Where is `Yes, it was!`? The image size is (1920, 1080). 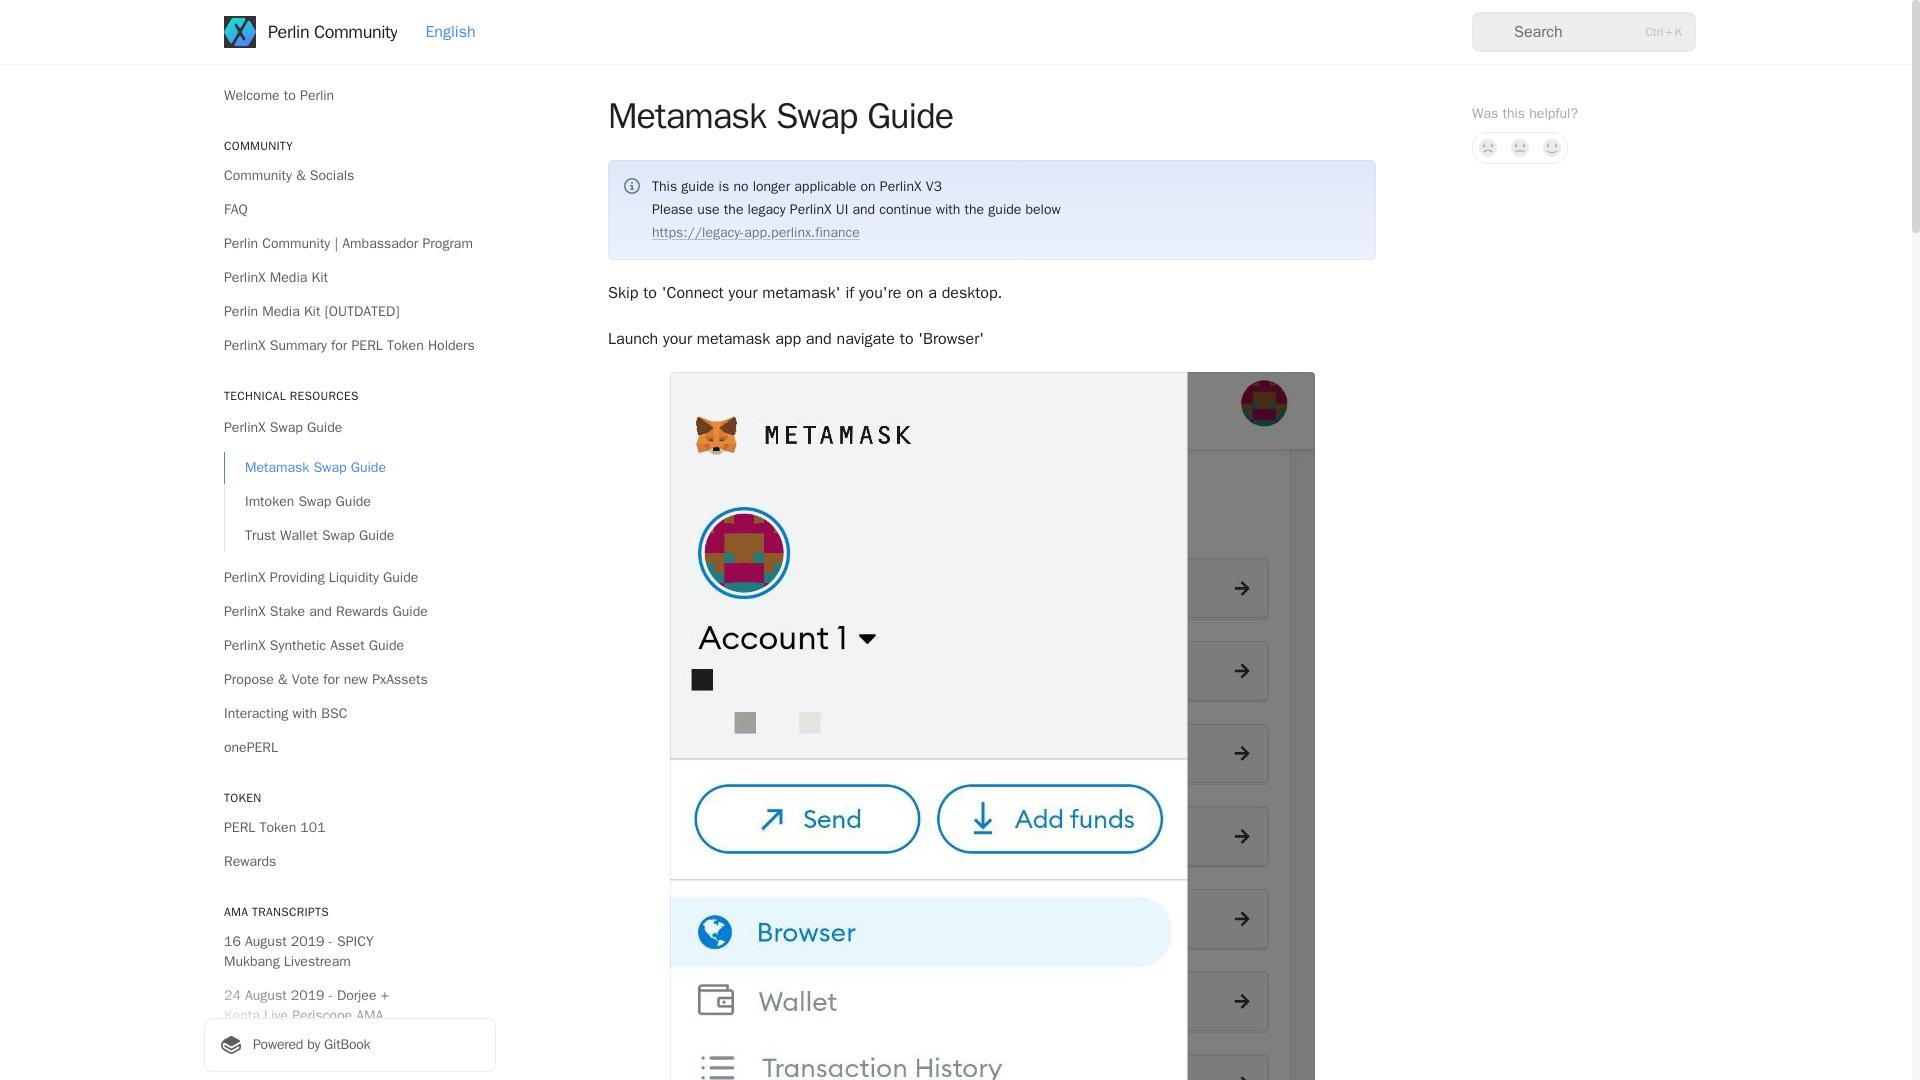
Yes, it was! is located at coordinates (1552, 148).